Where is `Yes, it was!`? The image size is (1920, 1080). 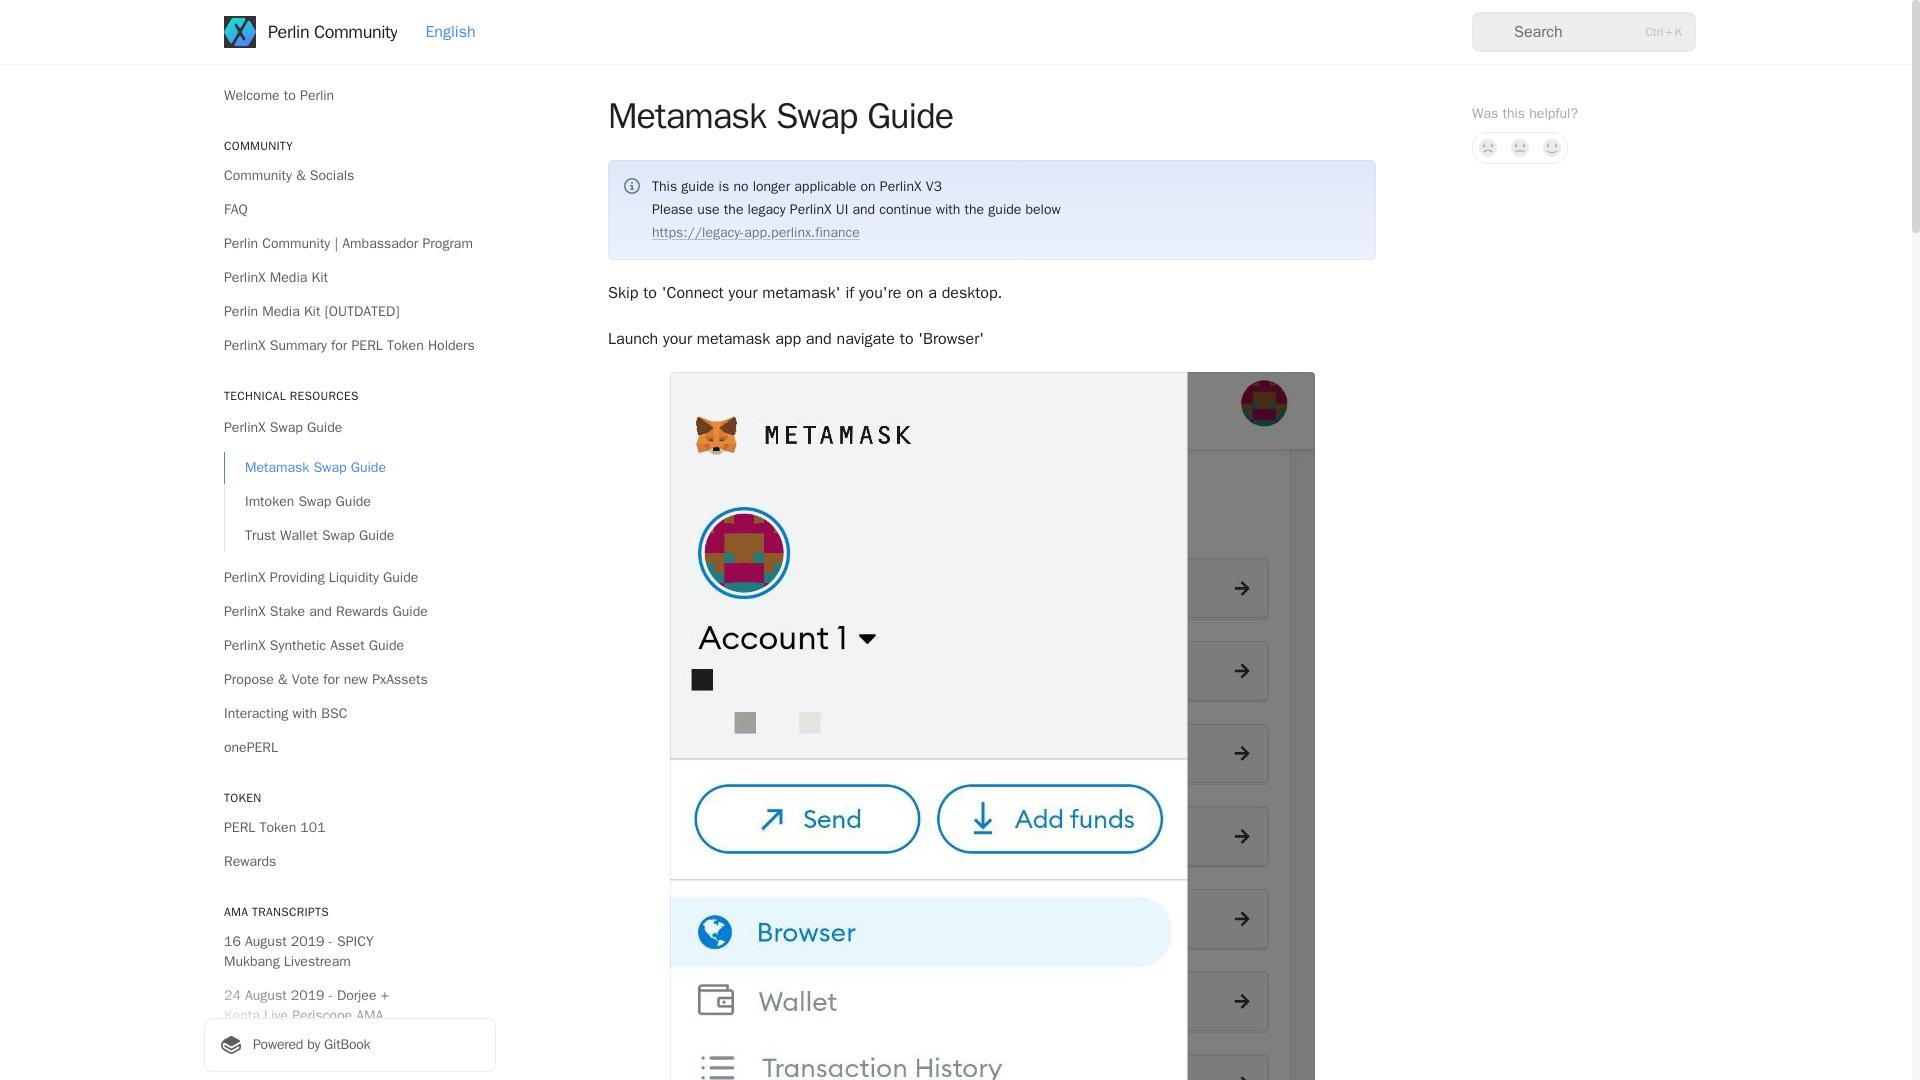
Yes, it was! is located at coordinates (1552, 148).